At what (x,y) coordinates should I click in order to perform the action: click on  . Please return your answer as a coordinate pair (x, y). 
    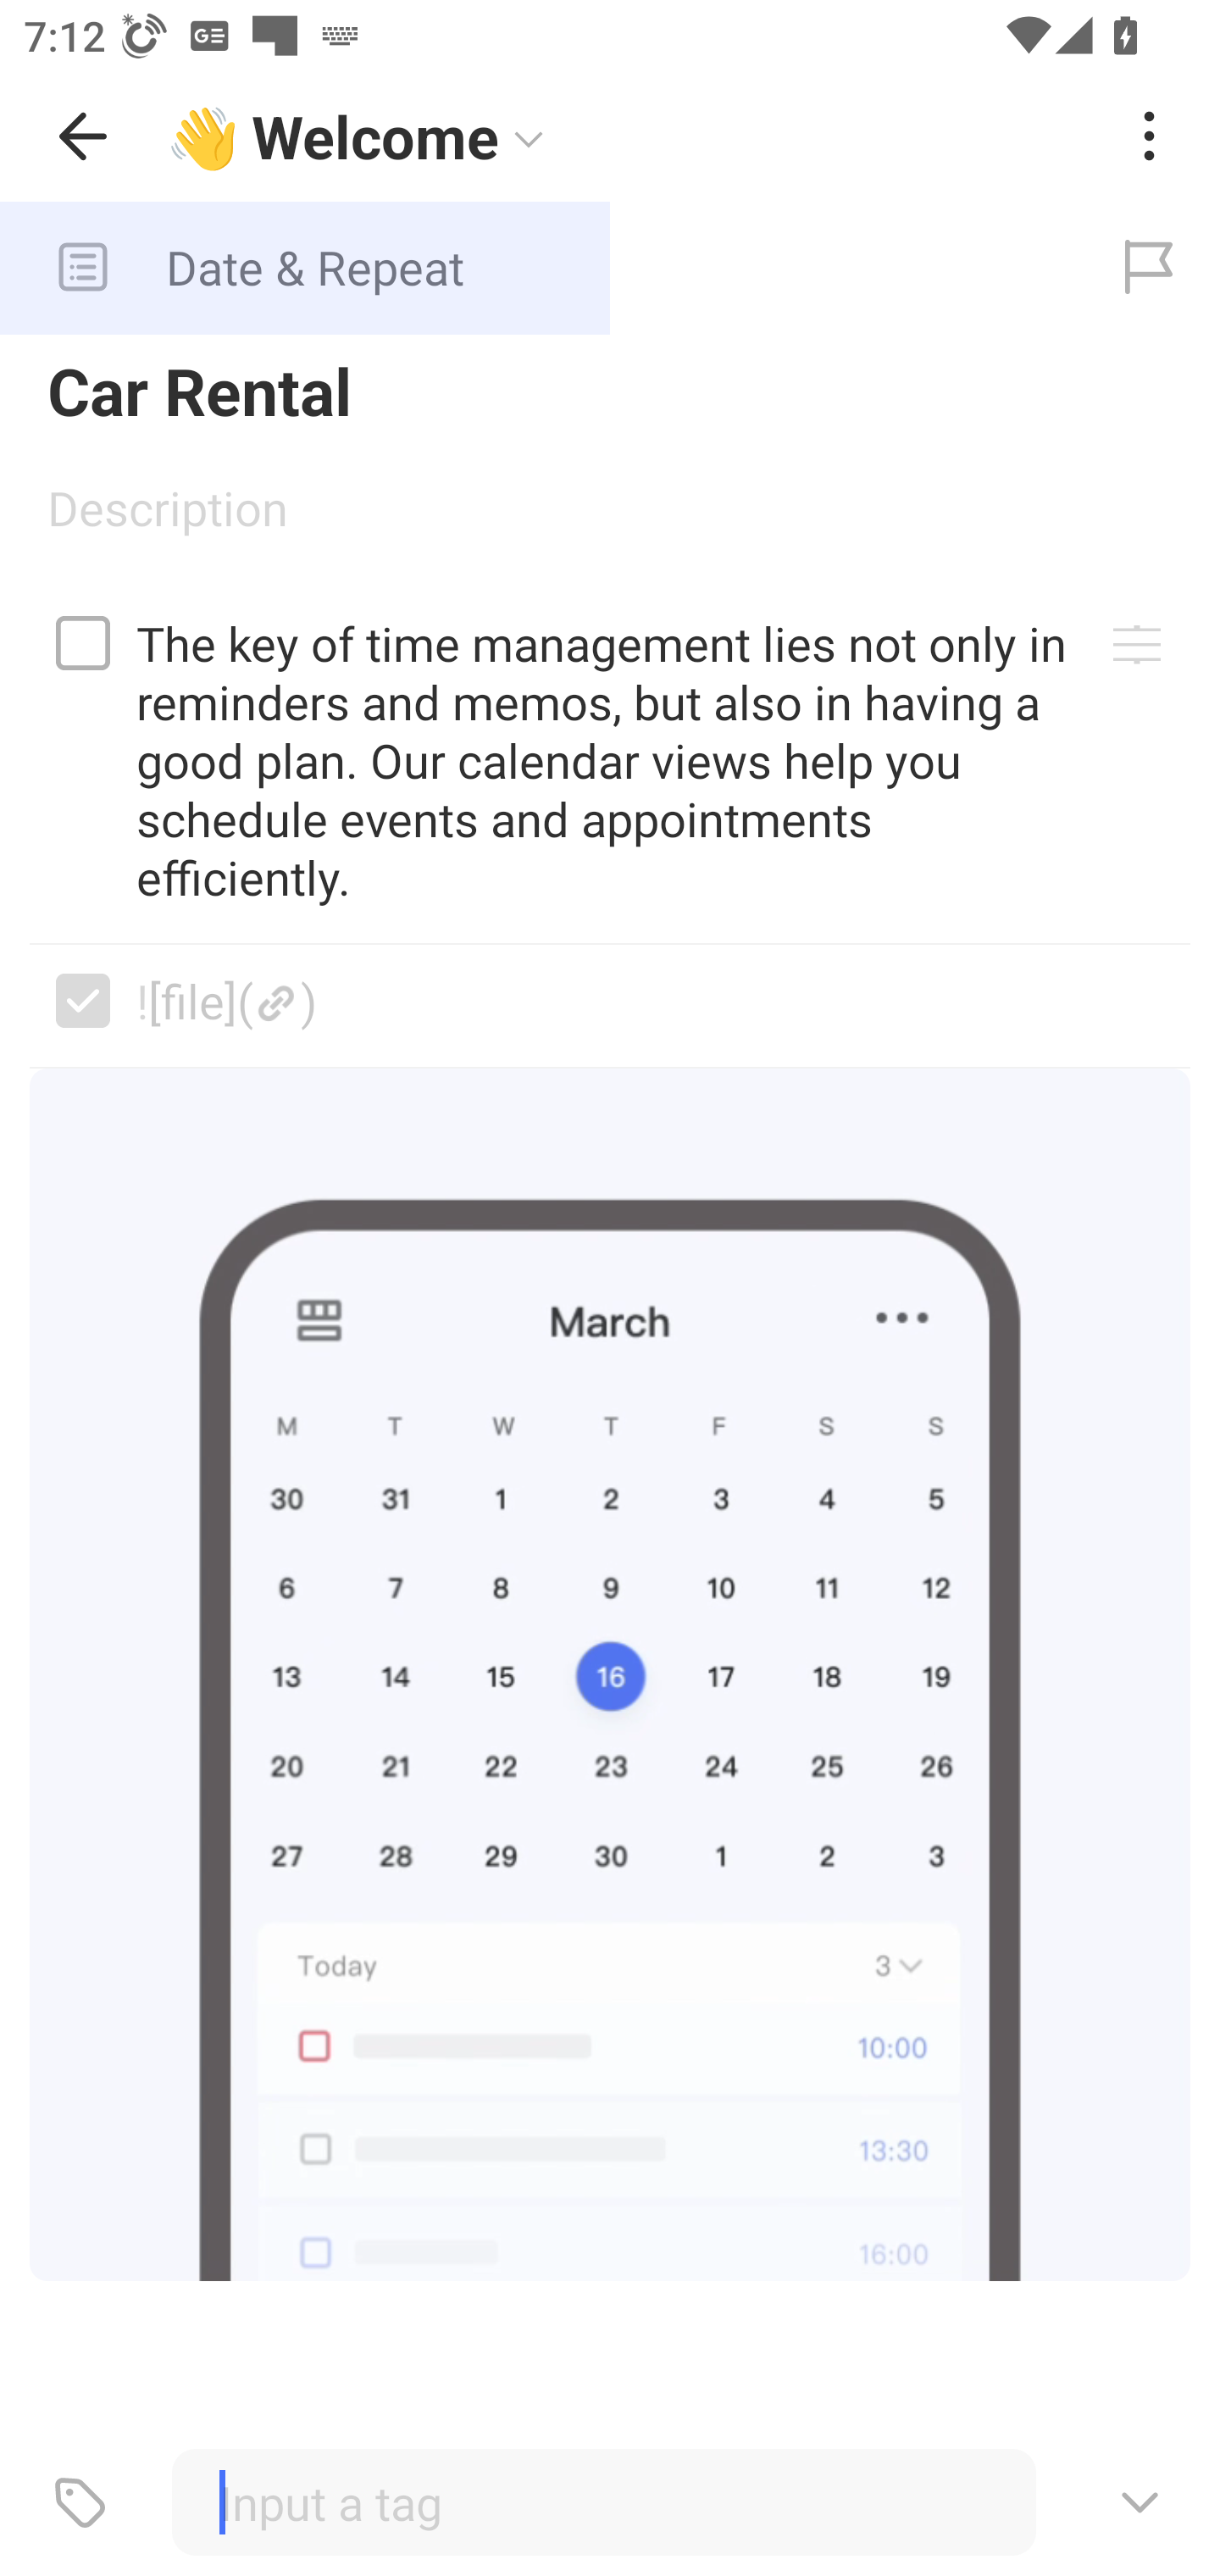
    Looking at the image, I should click on (83, 642).